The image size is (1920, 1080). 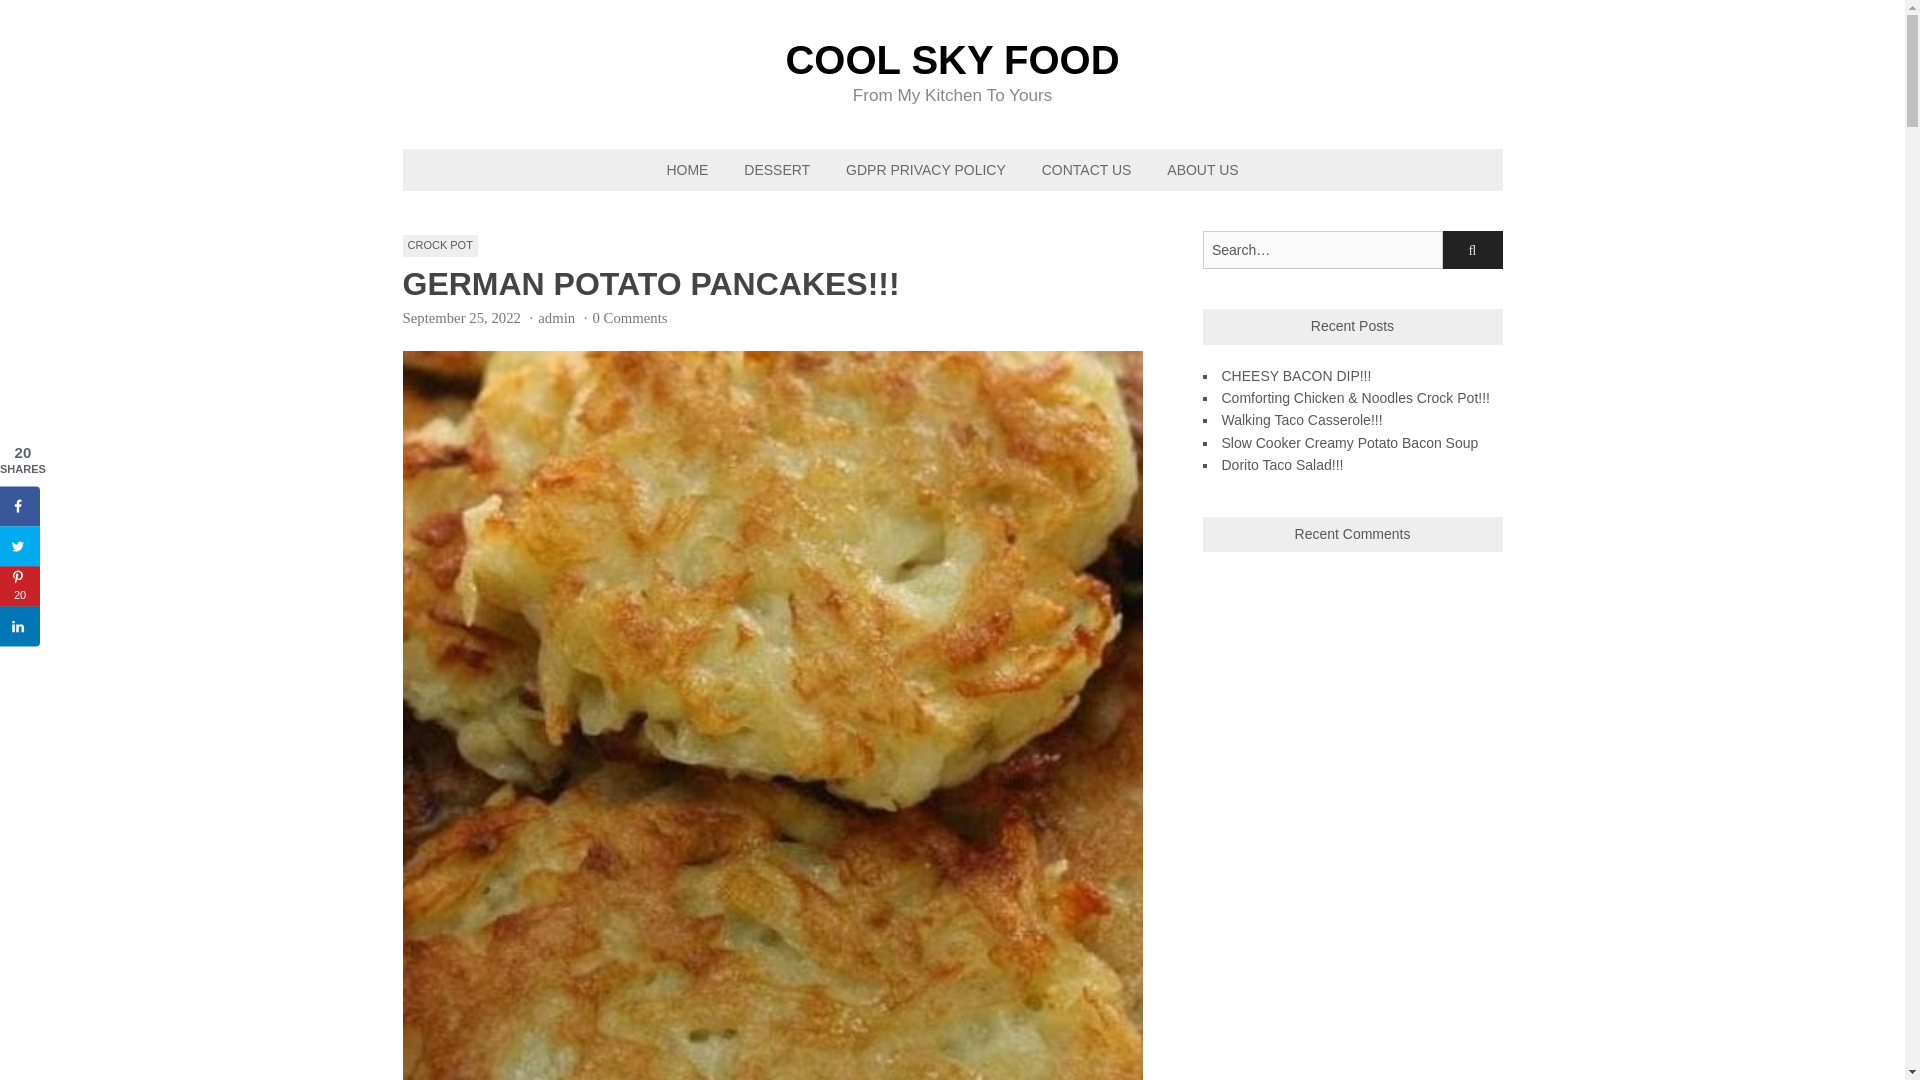 I want to click on cool sky food, so click(x=952, y=59).